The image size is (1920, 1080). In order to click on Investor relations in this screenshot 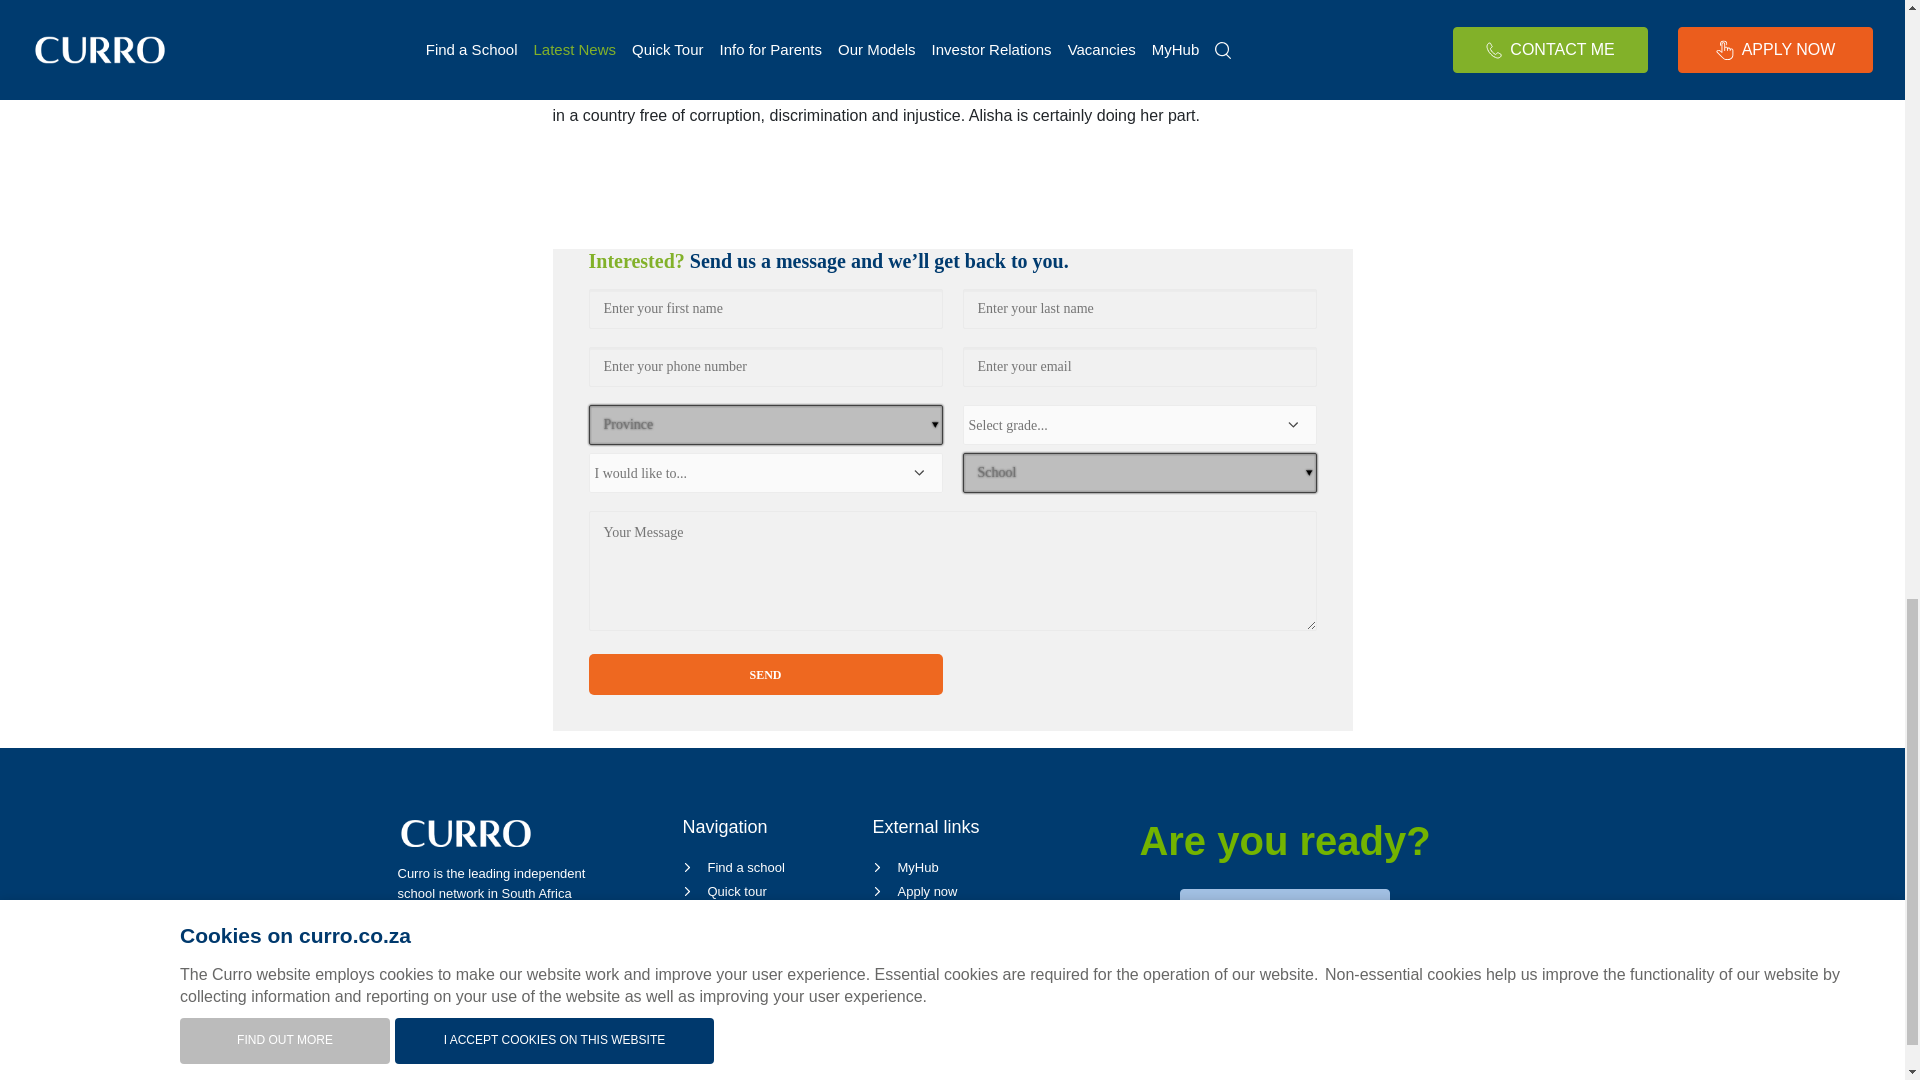, I will do `click(744, 962)`.